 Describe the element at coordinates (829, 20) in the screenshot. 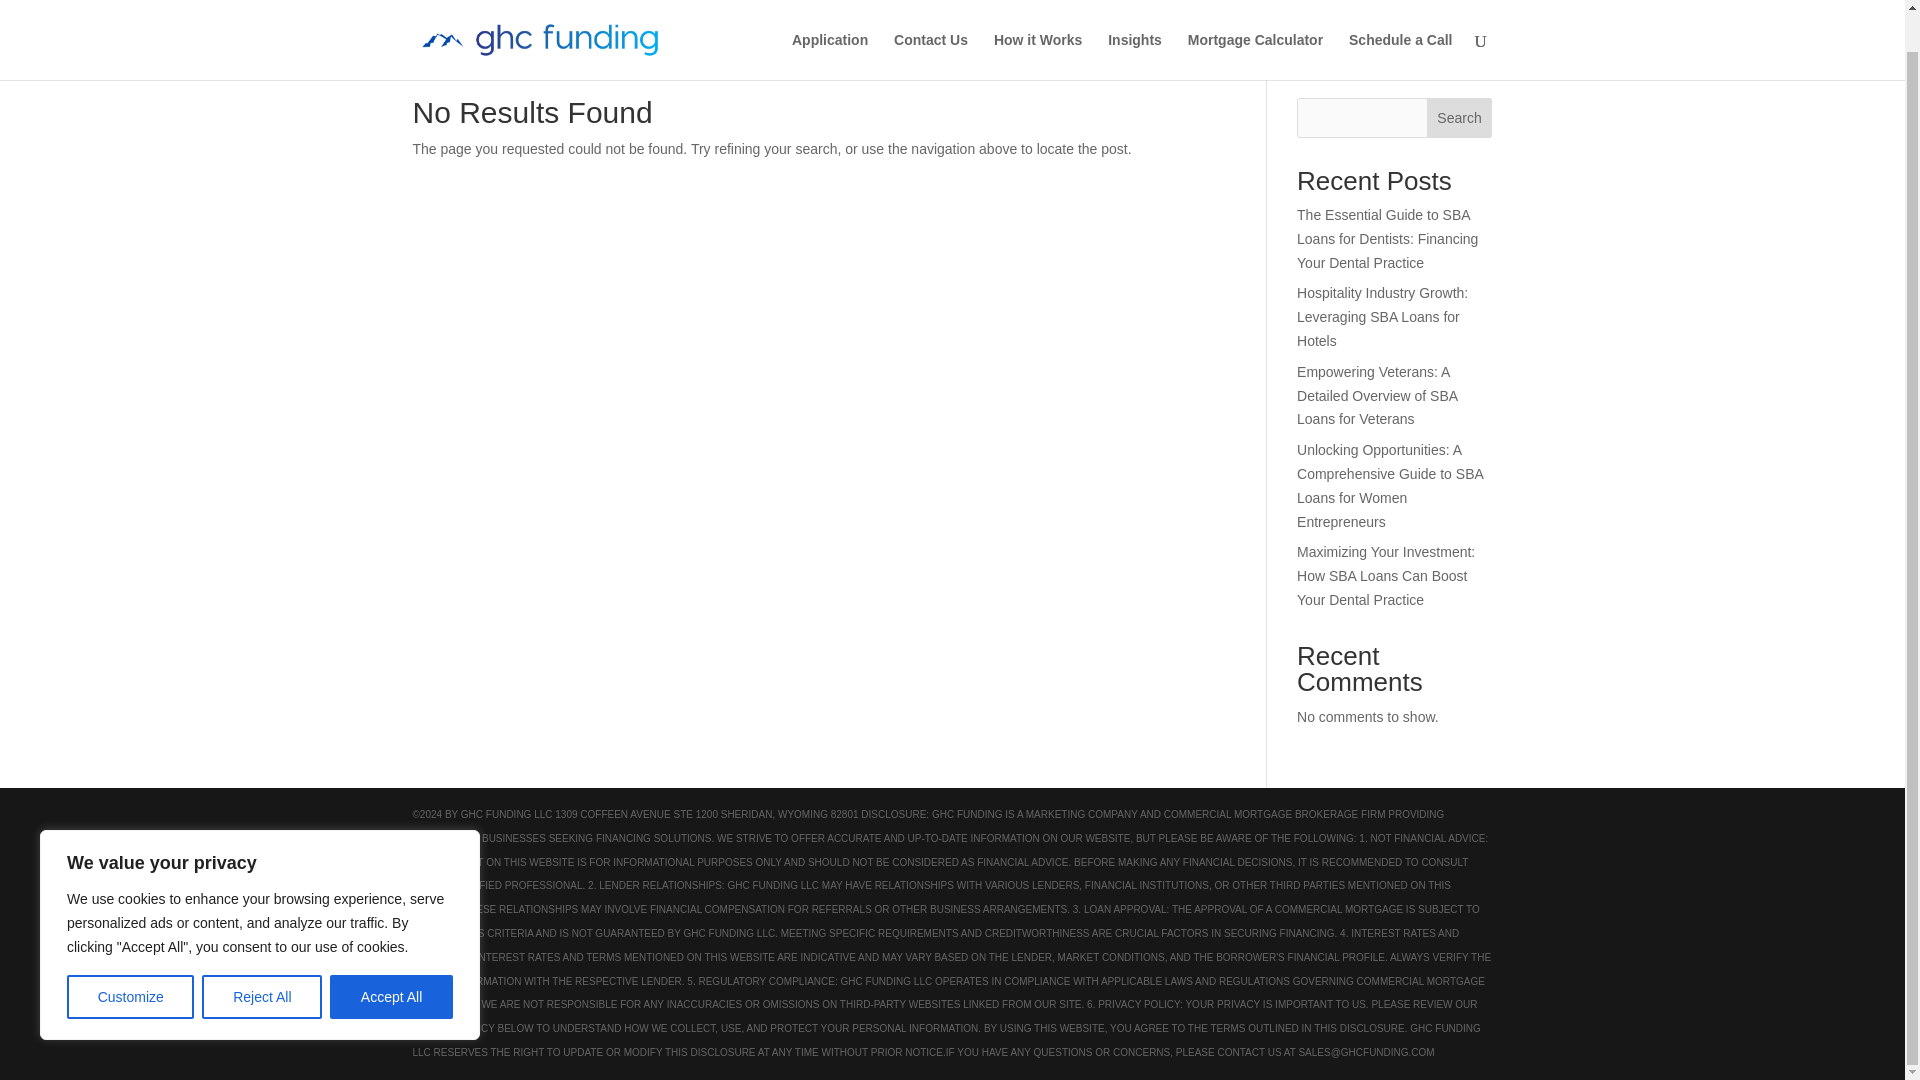

I see `Application` at that location.